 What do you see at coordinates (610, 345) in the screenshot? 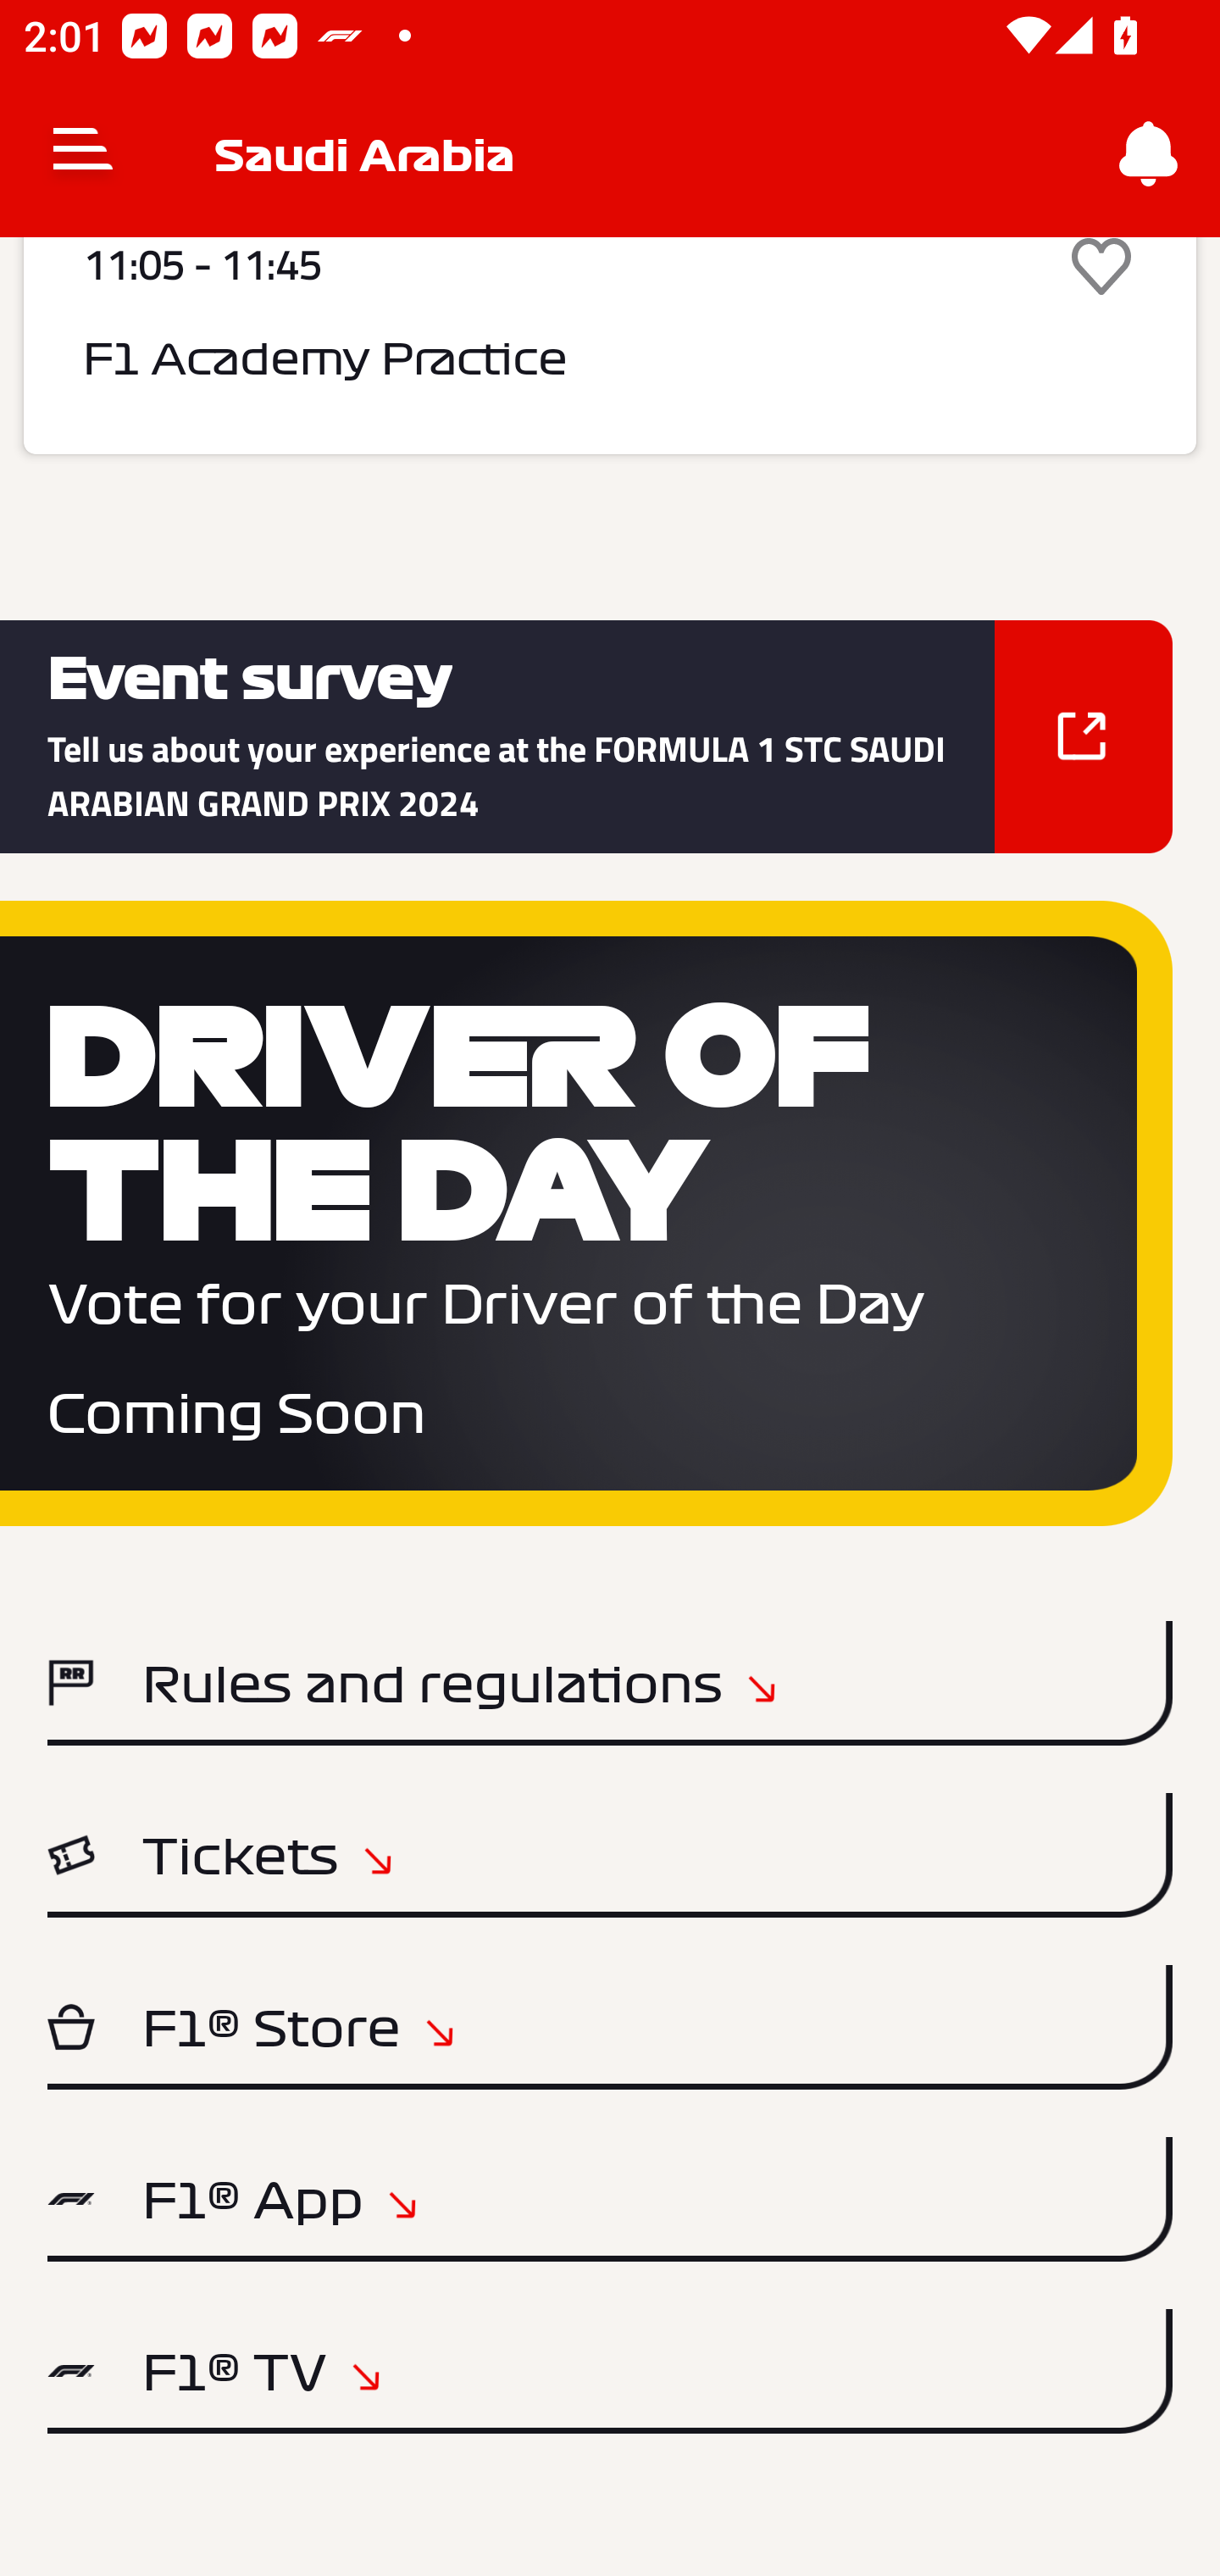
I see `11:05 - 11:45 F1 Academy Practice` at bounding box center [610, 345].